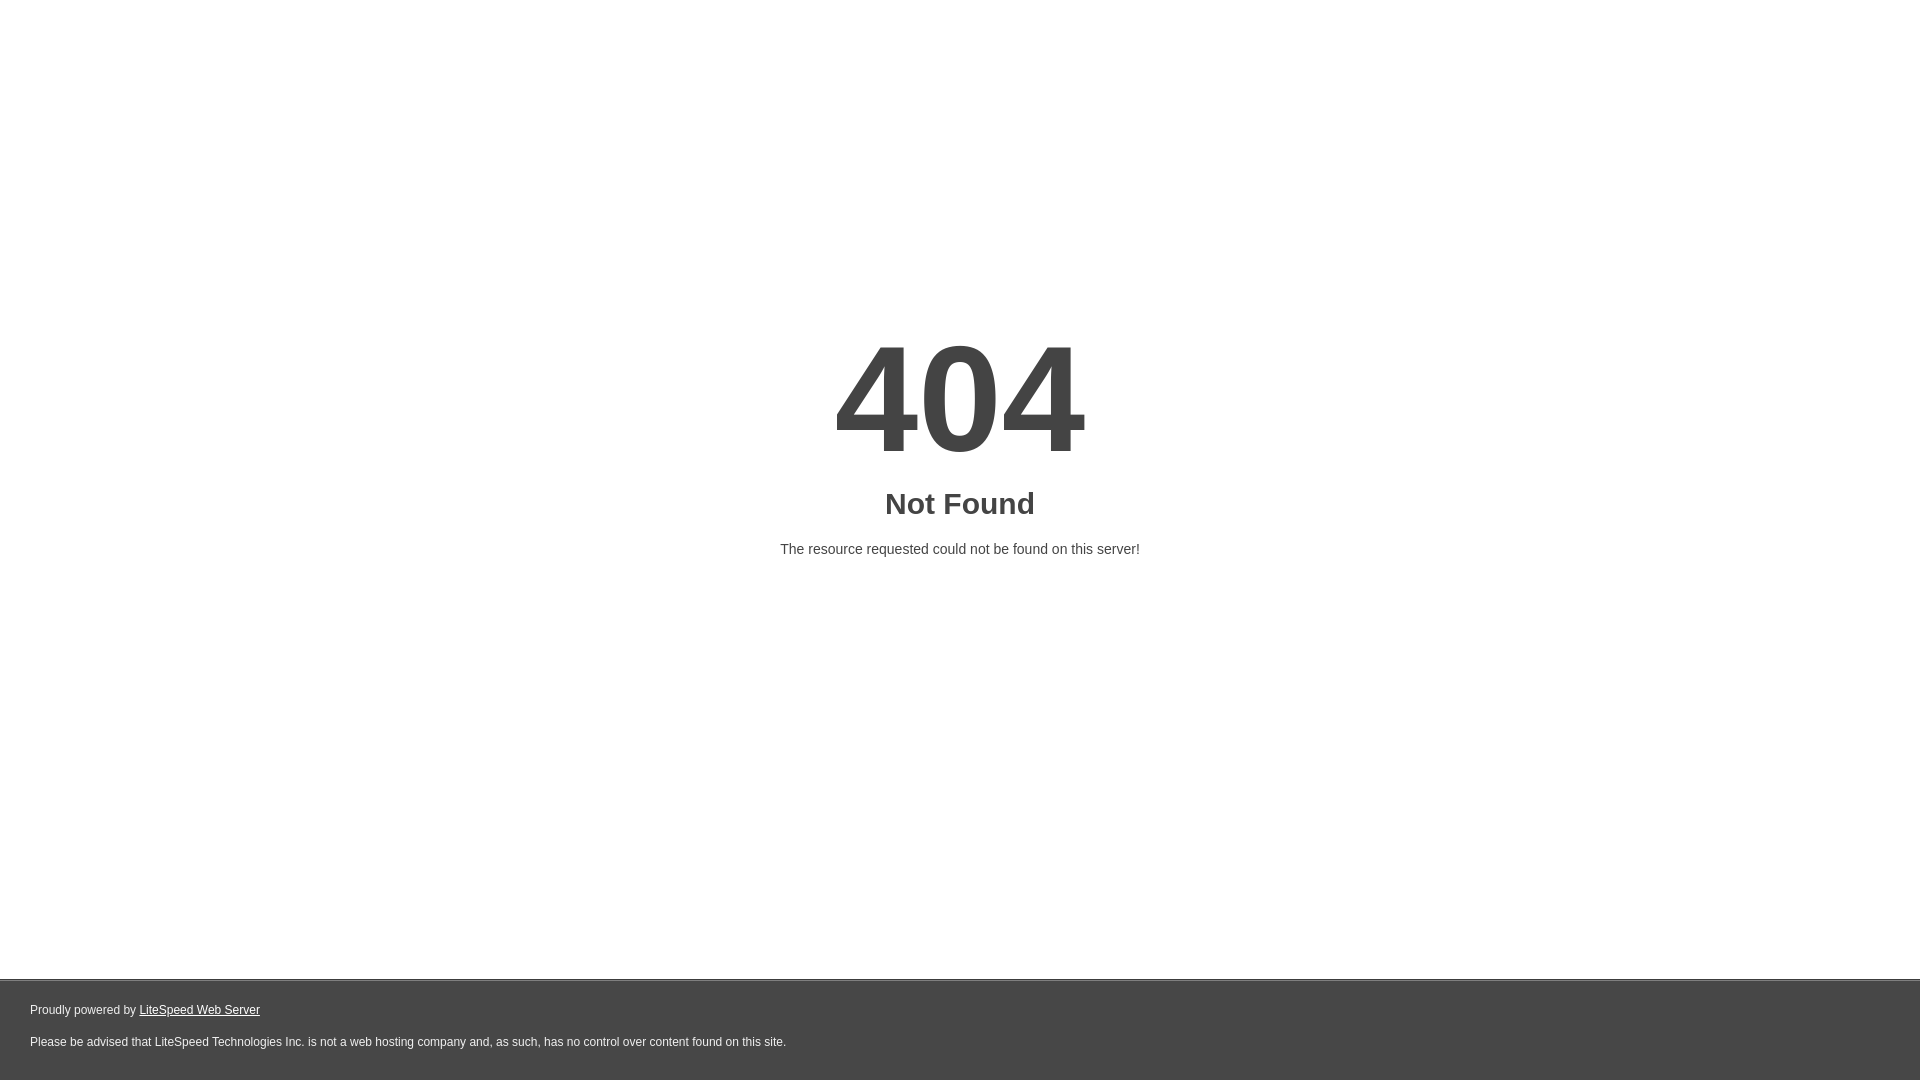 This screenshot has height=1080, width=1920. Describe the element at coordinates (200, 1010) in the screenshot. I see `LiteSpeed Web Server` at that location.